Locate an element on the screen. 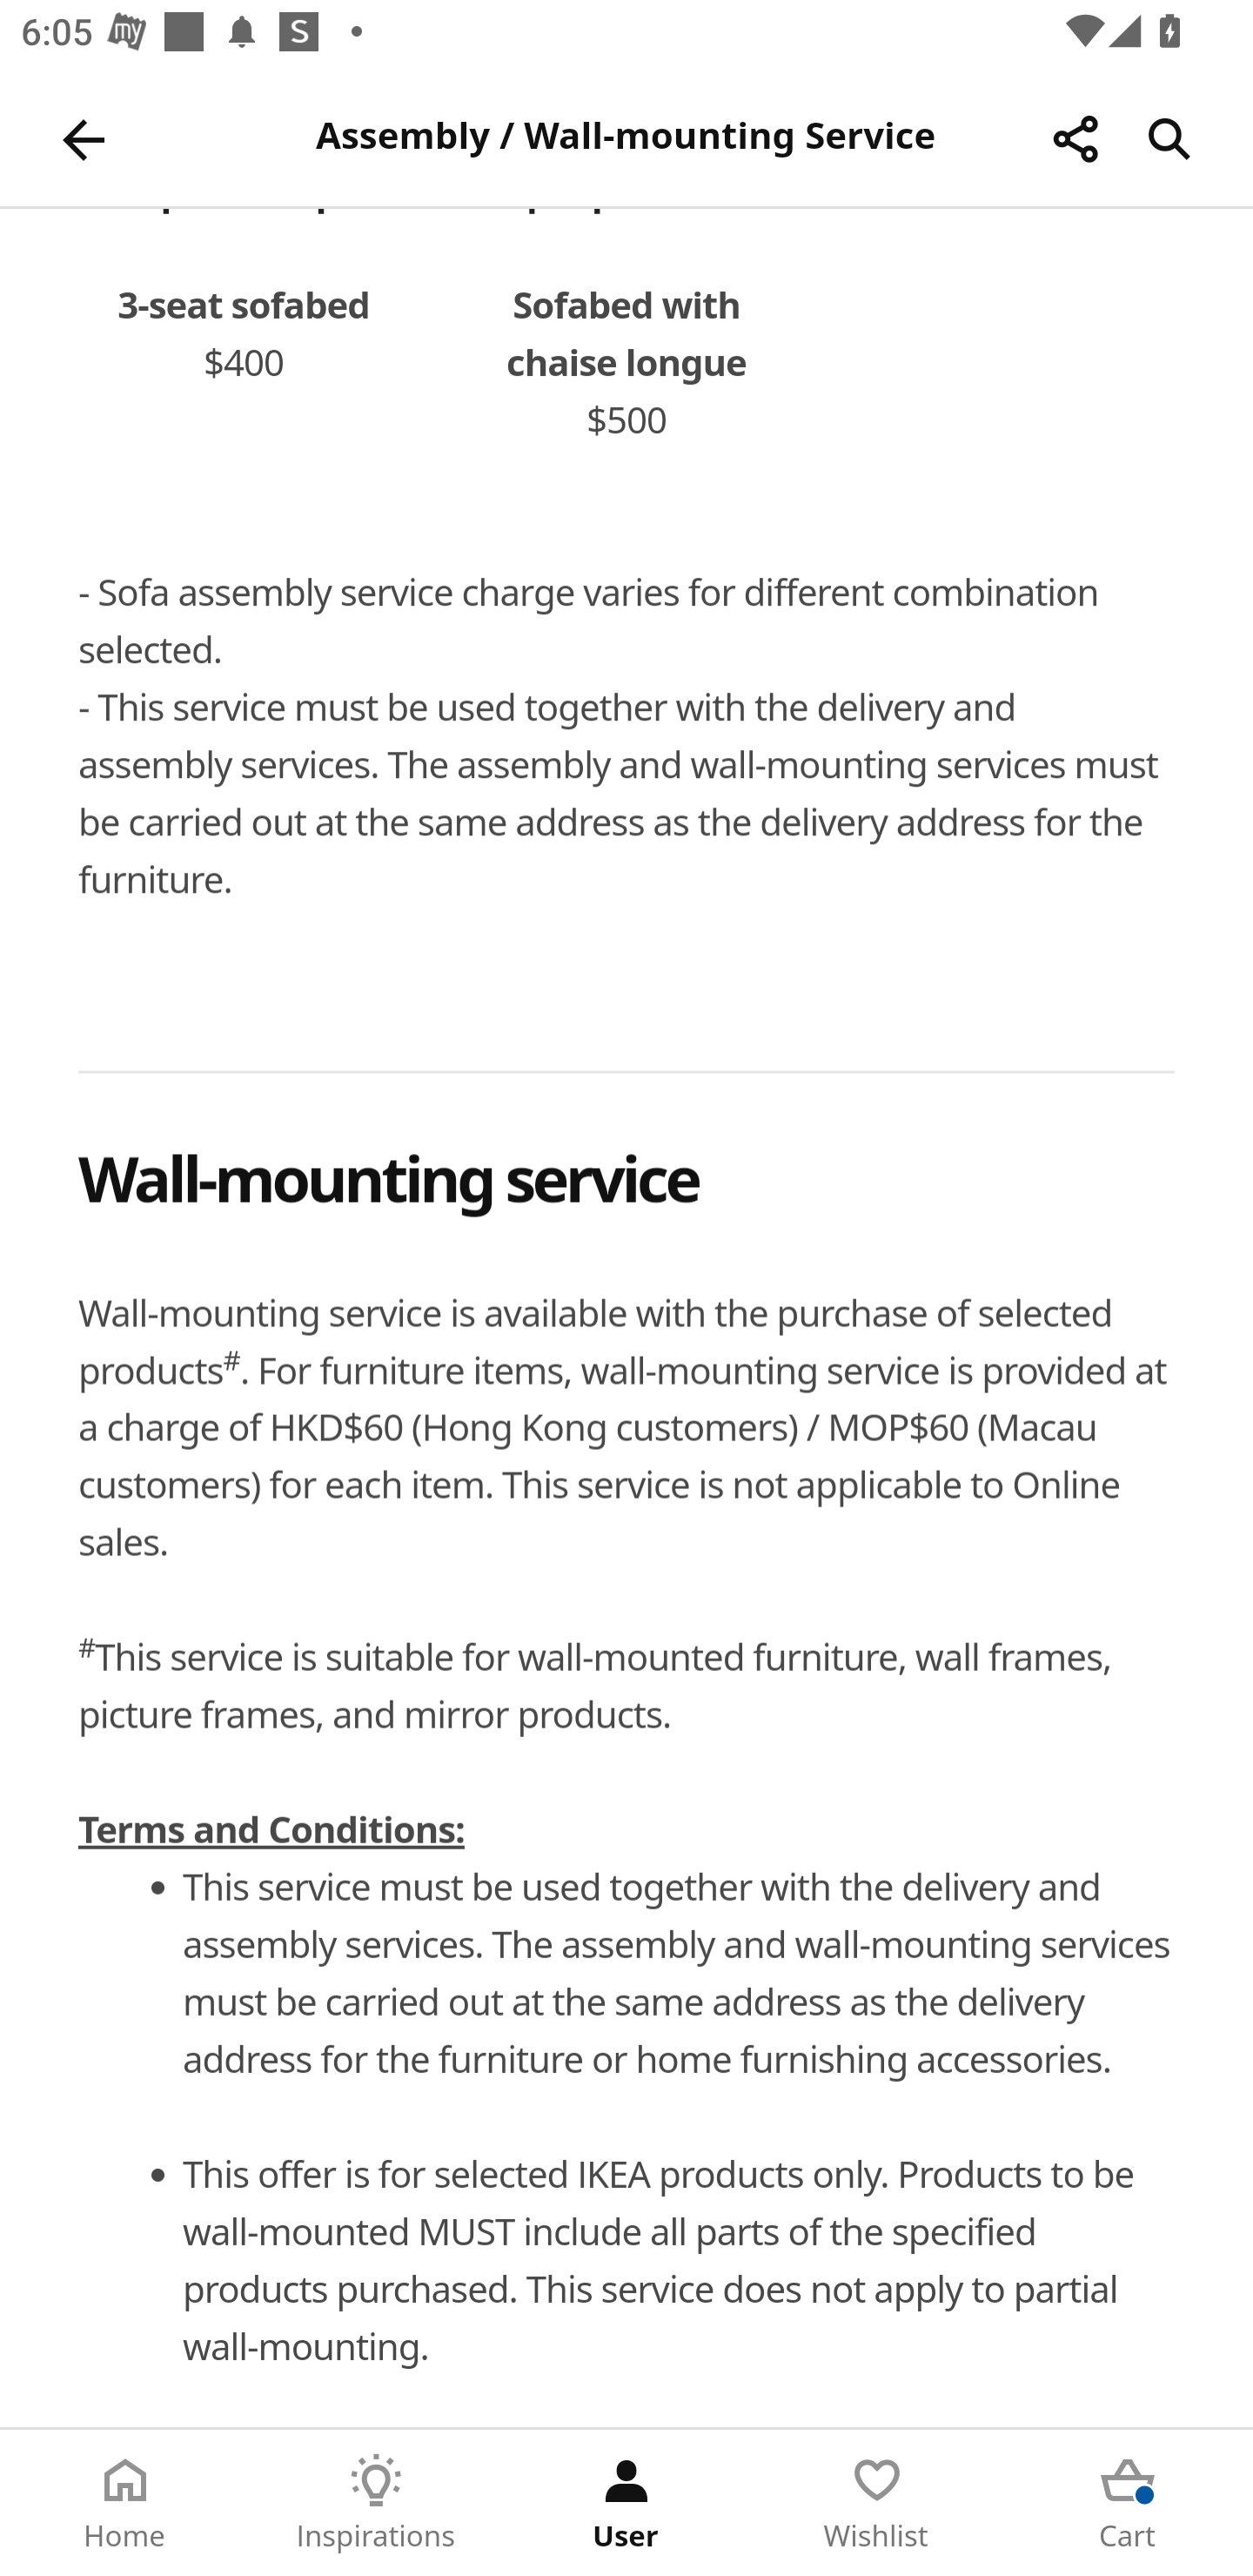 This screenshot has height=2576, width=1253. User
Tab 3 of 5 is located at coordinates (626, 2503).